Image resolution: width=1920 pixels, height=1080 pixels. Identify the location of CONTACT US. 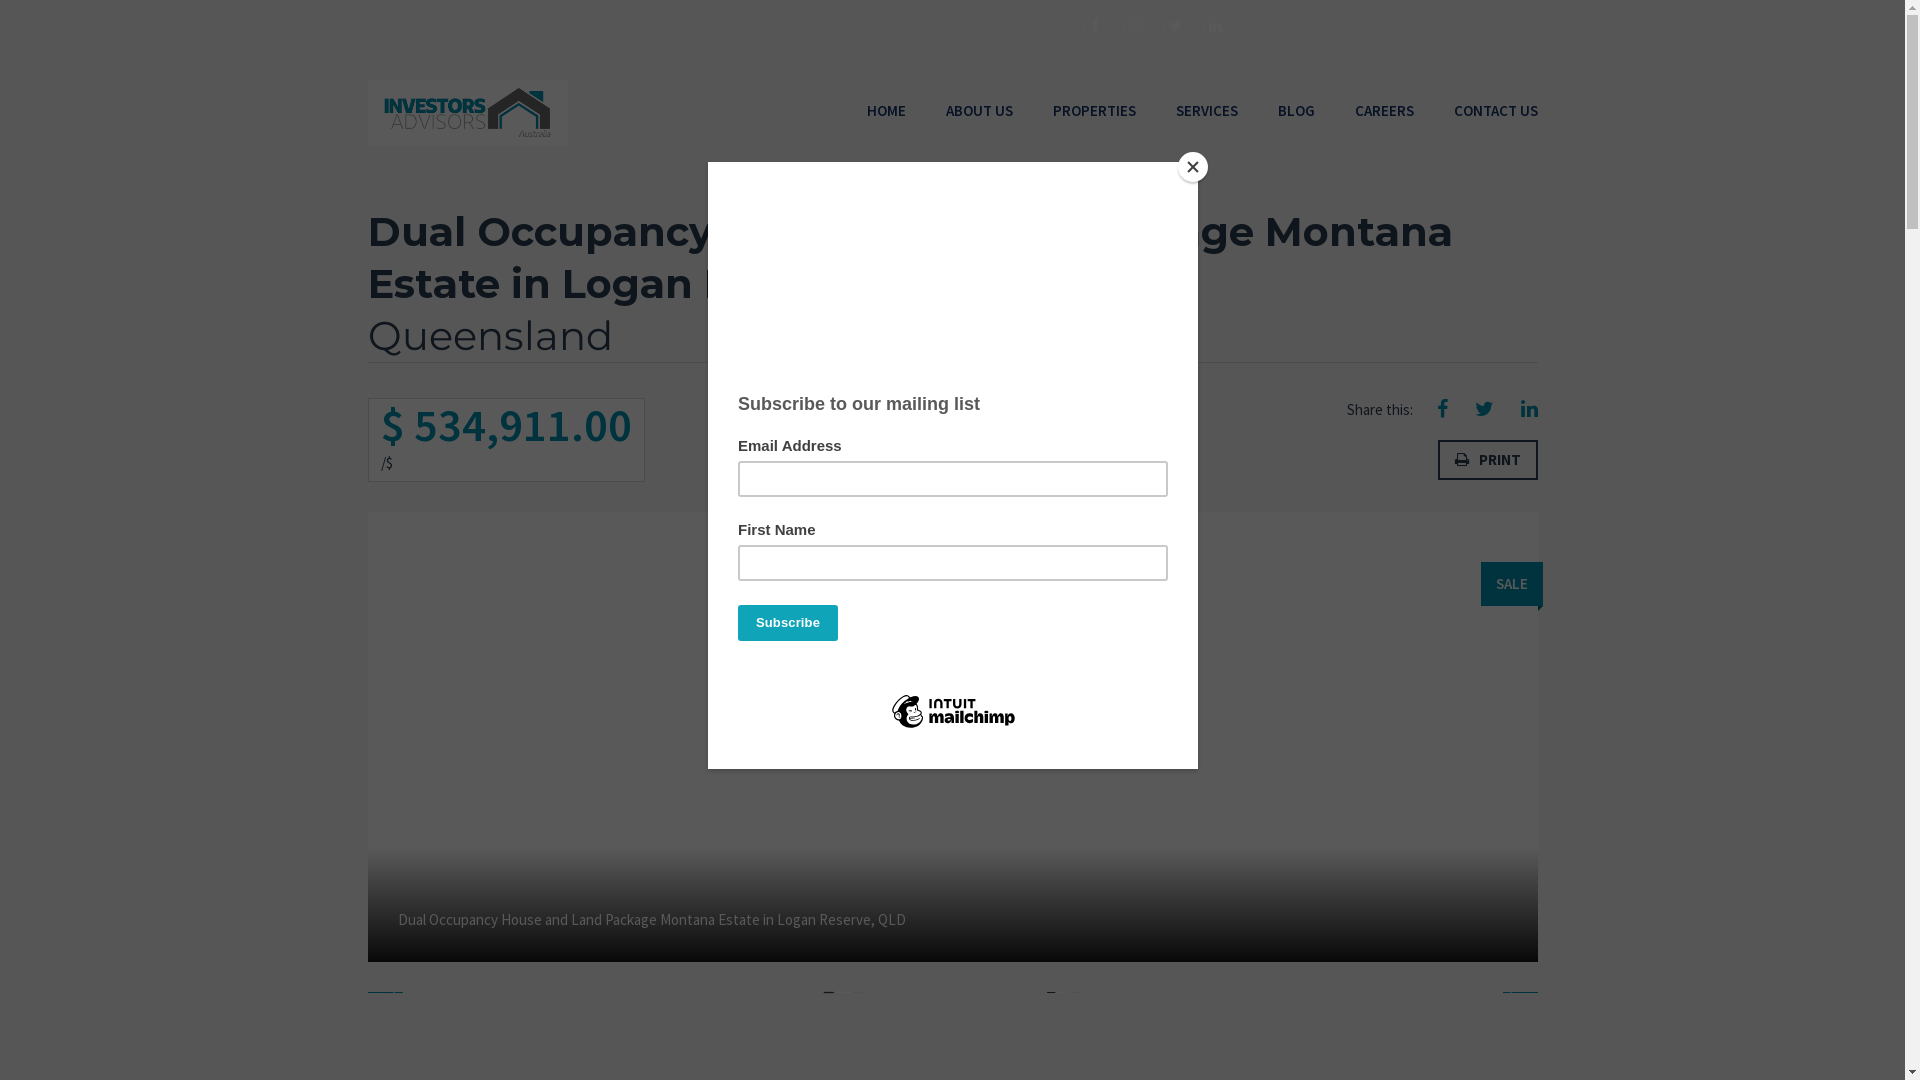
(1496, 111).